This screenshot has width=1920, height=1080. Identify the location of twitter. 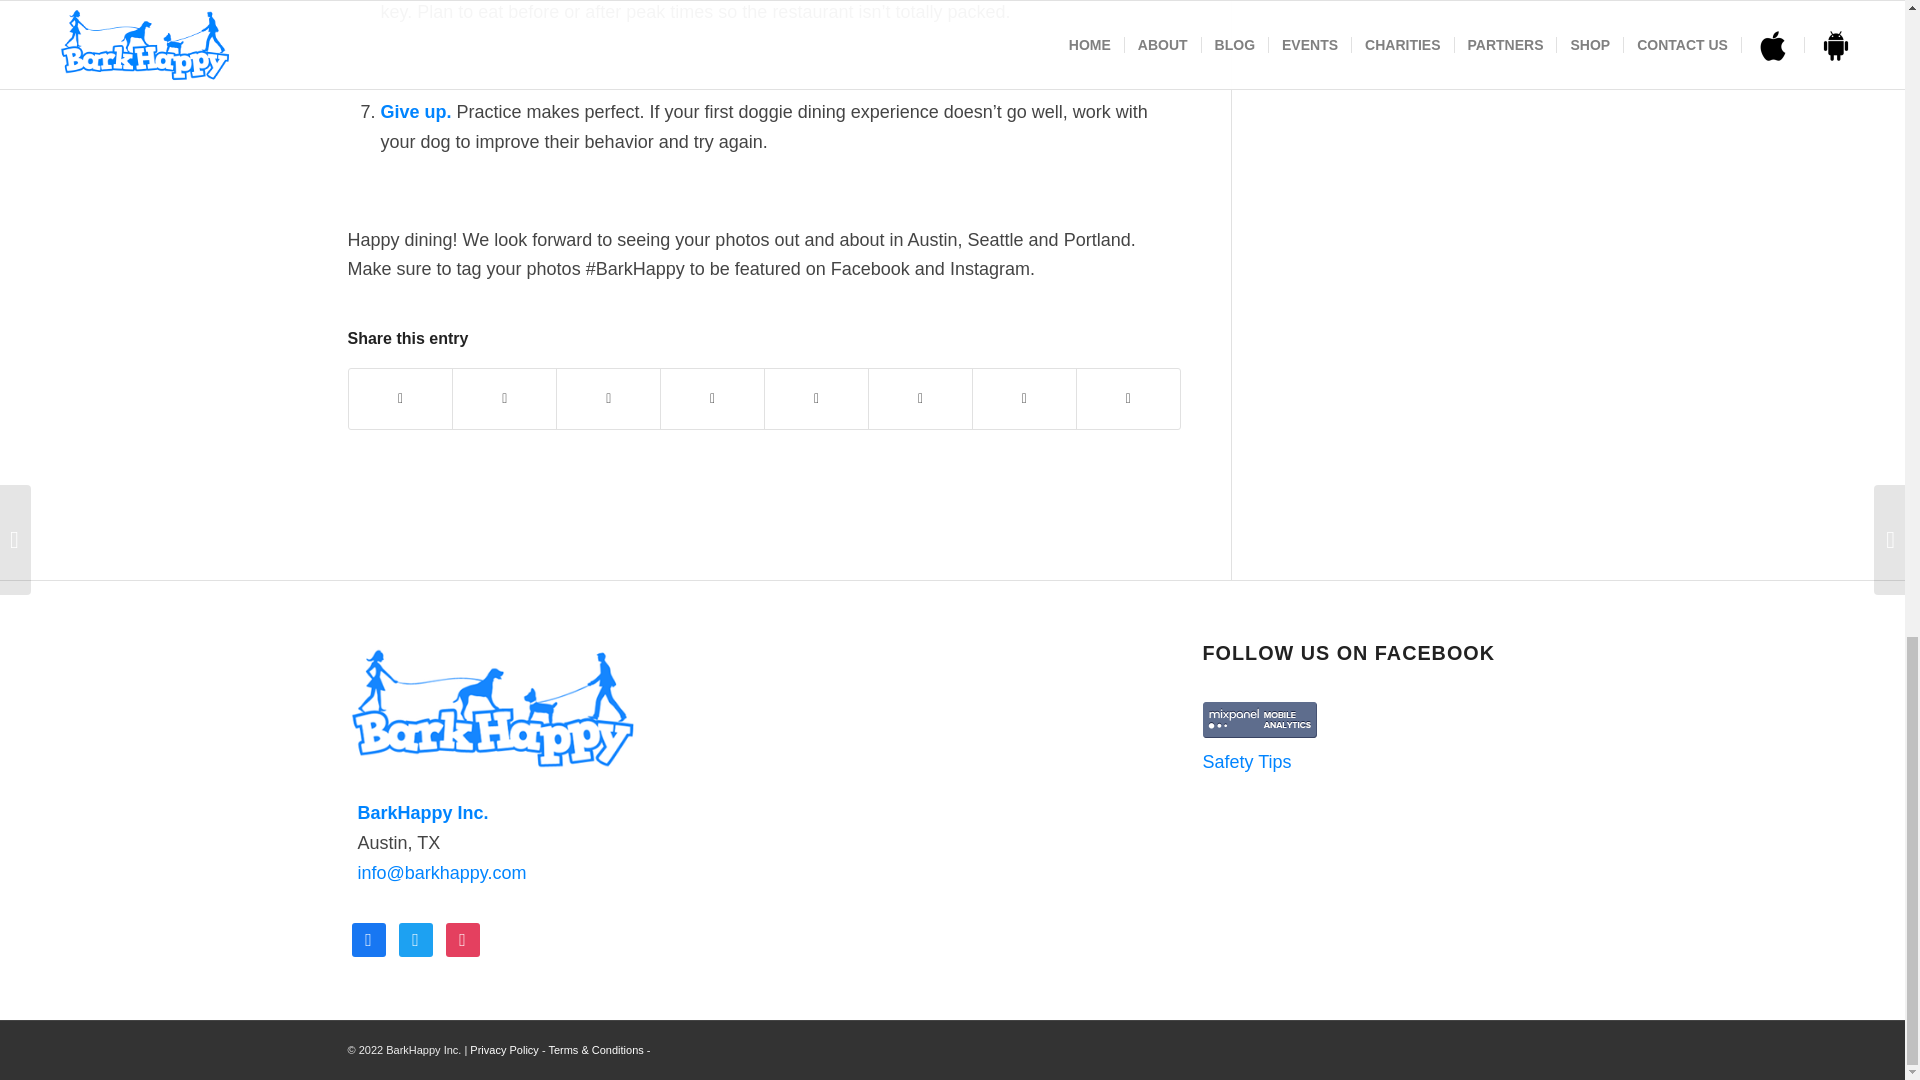
(416, 938).